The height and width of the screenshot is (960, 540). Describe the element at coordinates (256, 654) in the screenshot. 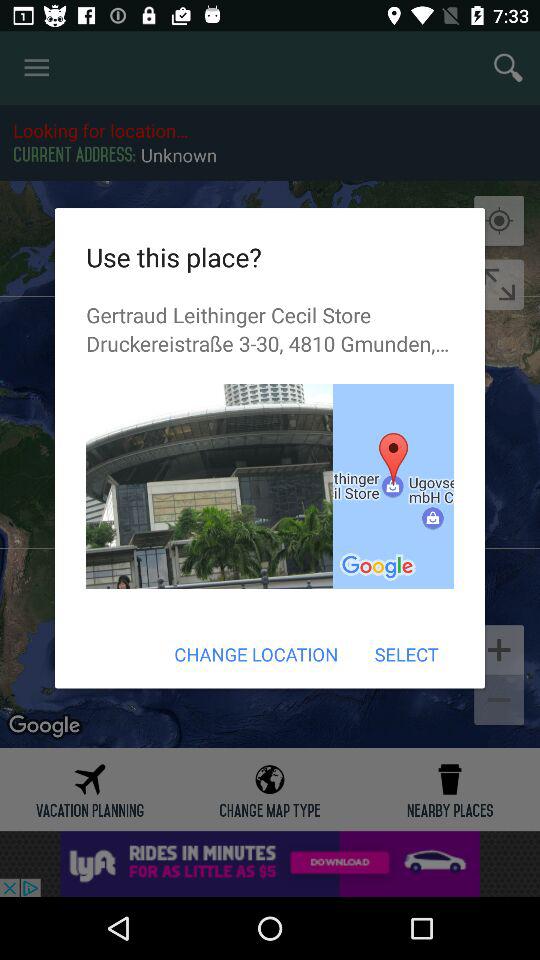

I see `swipe until change location item` at that location.